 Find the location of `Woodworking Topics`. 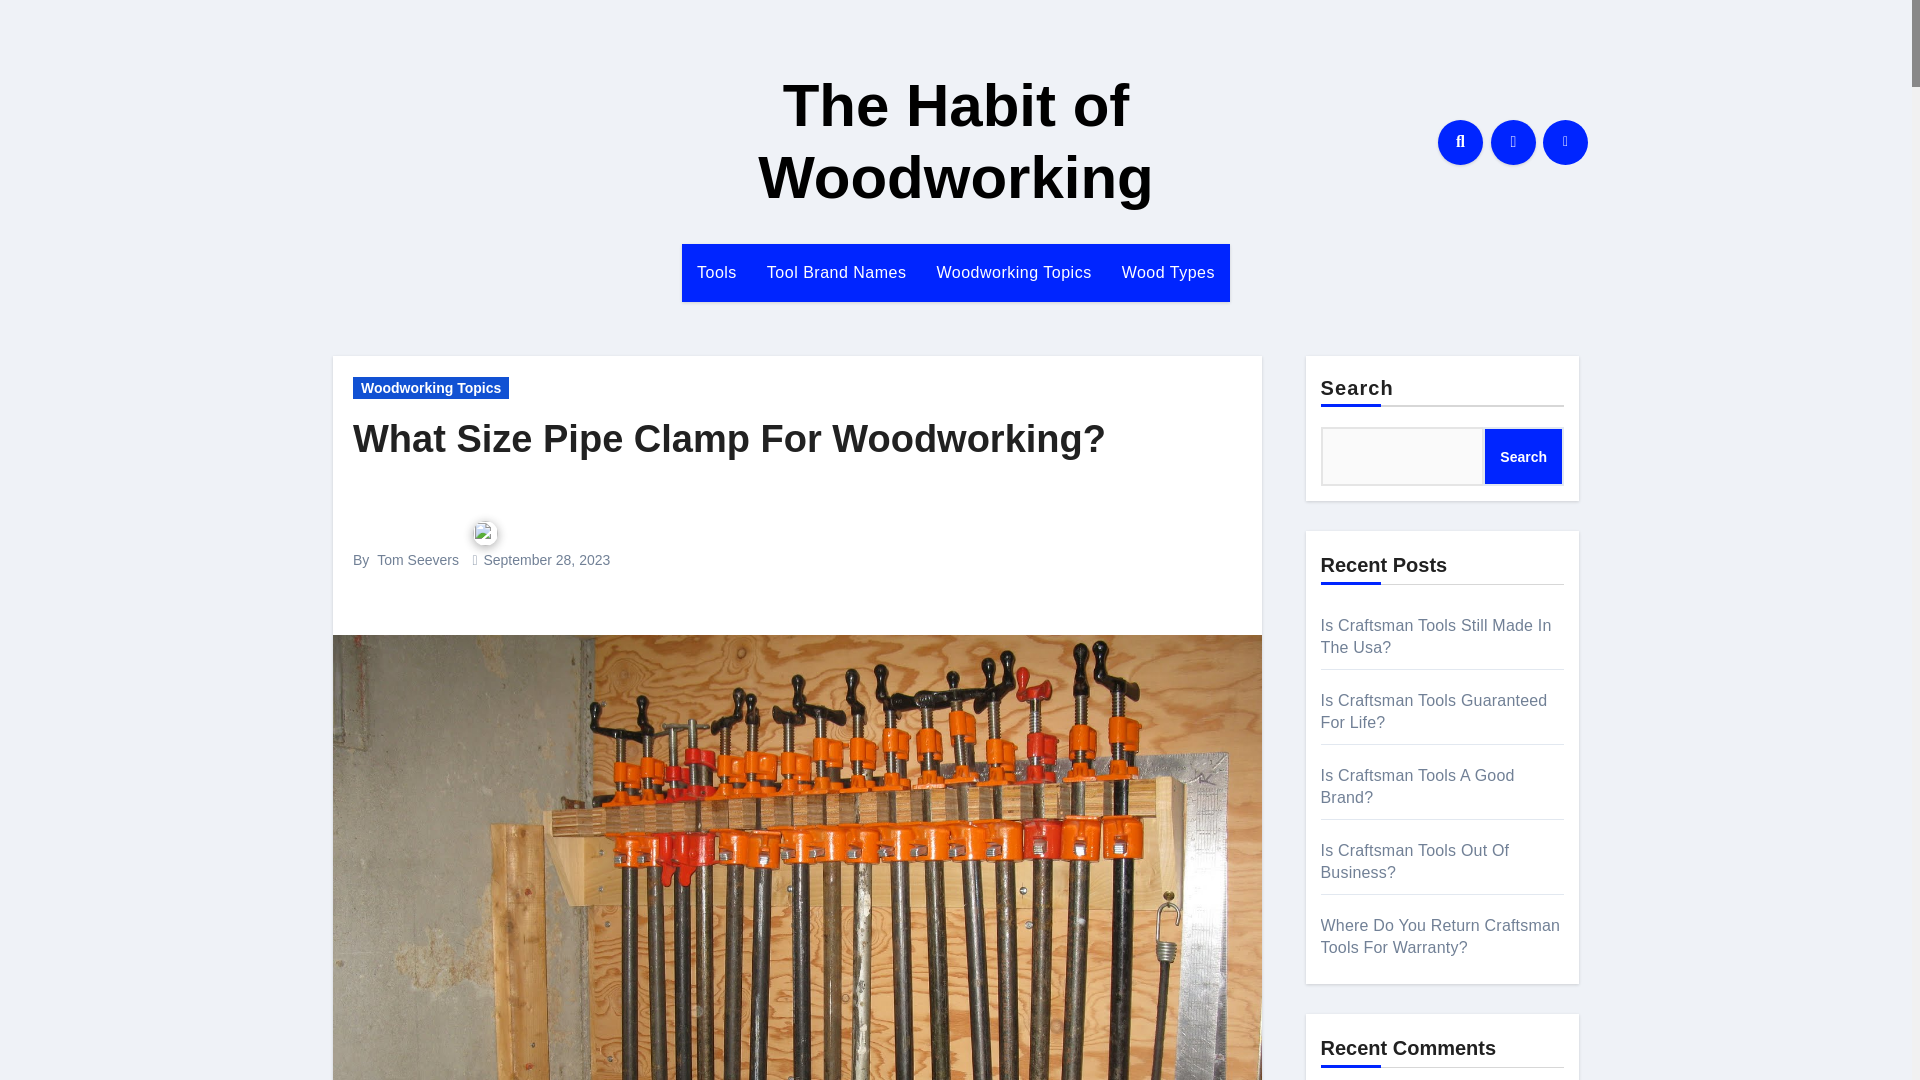

Woodworking Topics is located at coordinates (430, 387).